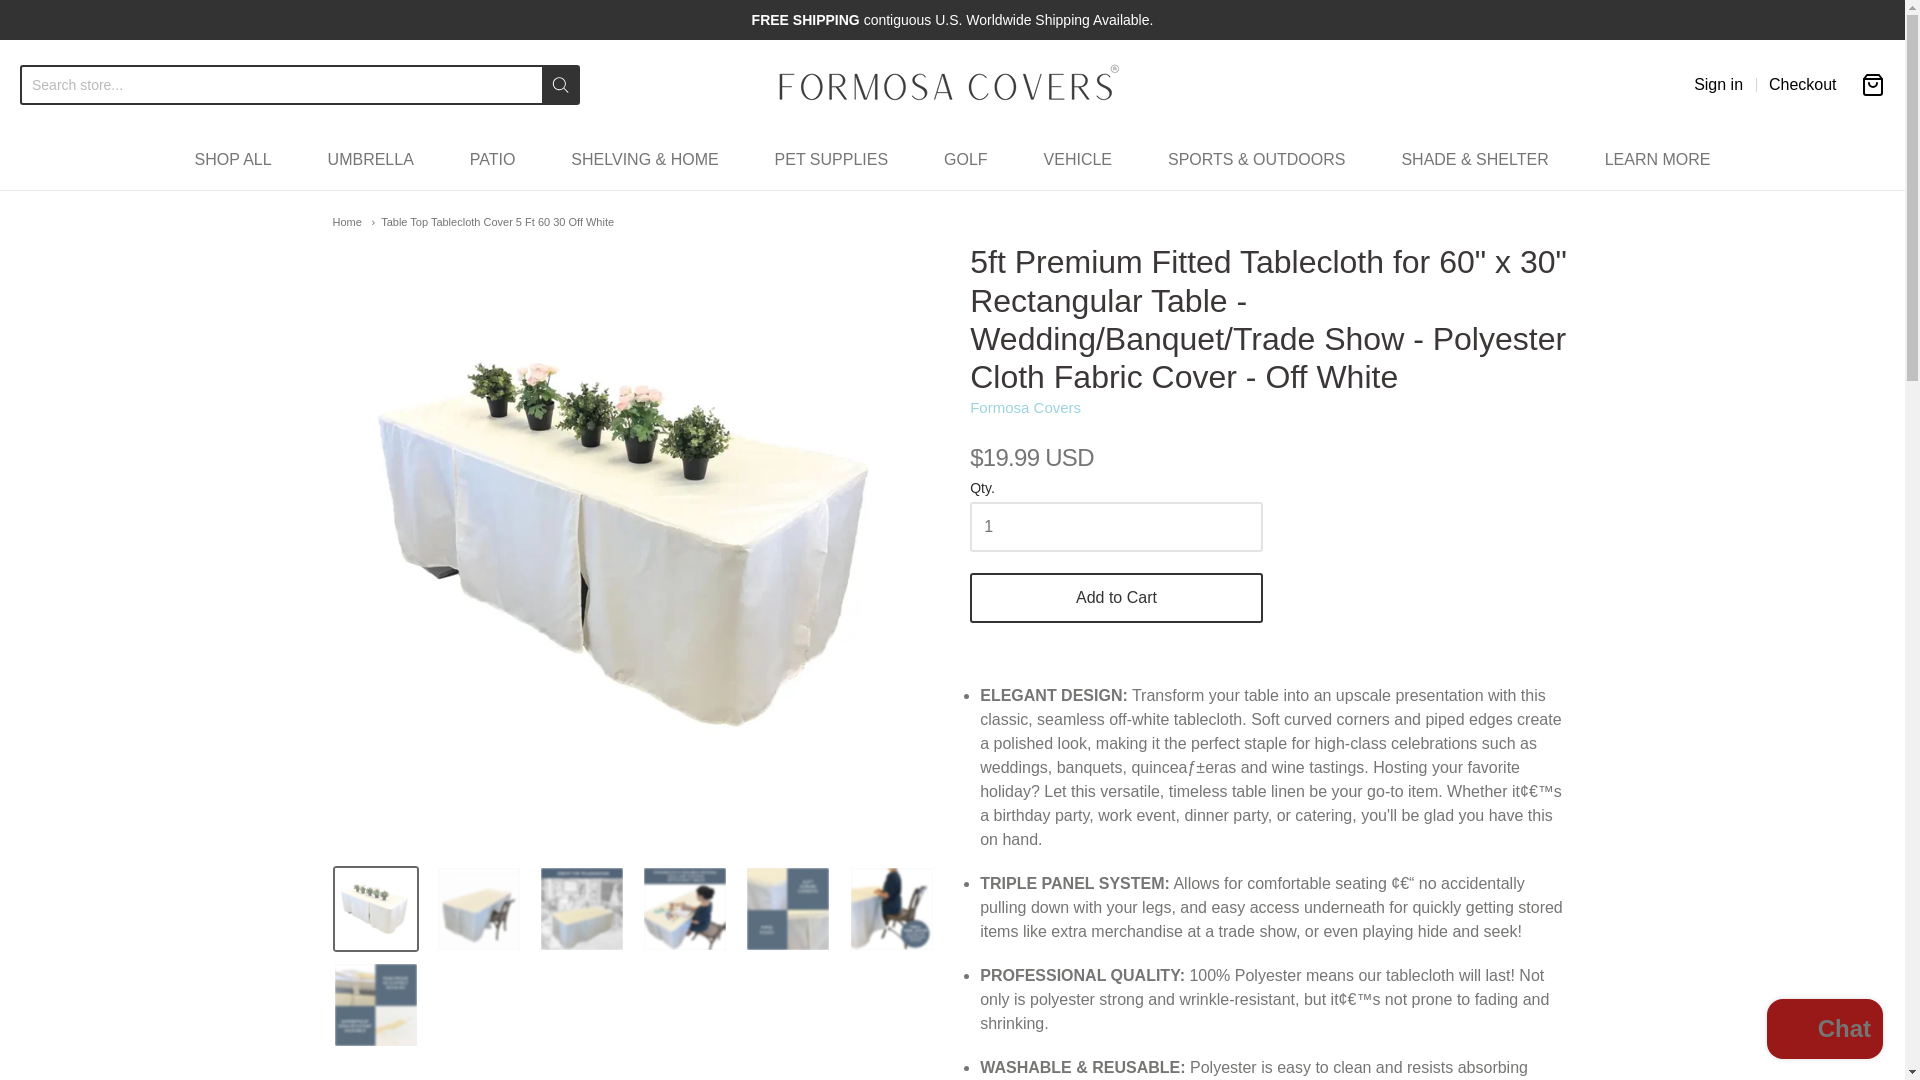 The height and width of the screenshot is (1080, 1920). What do you see at coordinates (892, 908) in the screenshot?
I see `5ft Premium Fitted Tablecloth for 60 x 30 Rectangular Table` at bounding box center [892, 908].